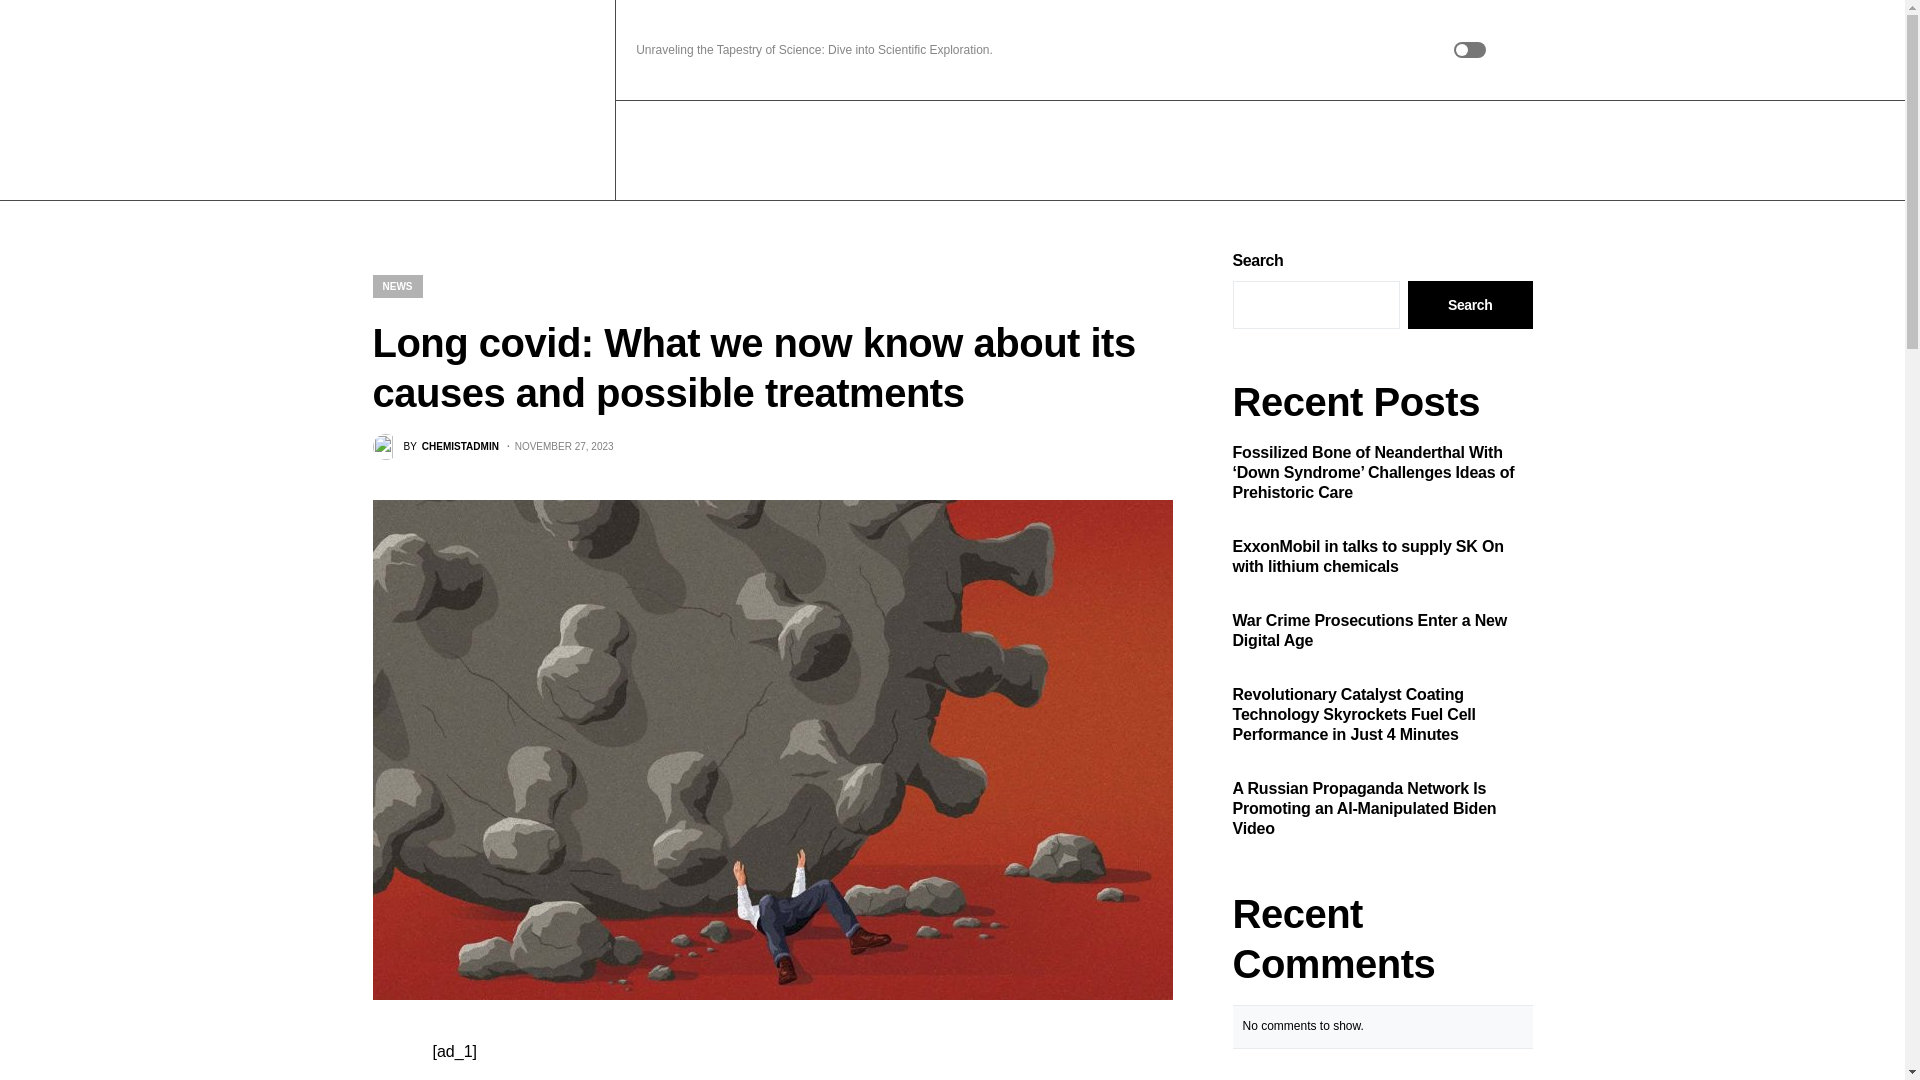 This screenshot has height=1080, width=1920. Describe the element at coordinates (496, 100) in the screenshot. I see `Carbon Chemist` at that location.